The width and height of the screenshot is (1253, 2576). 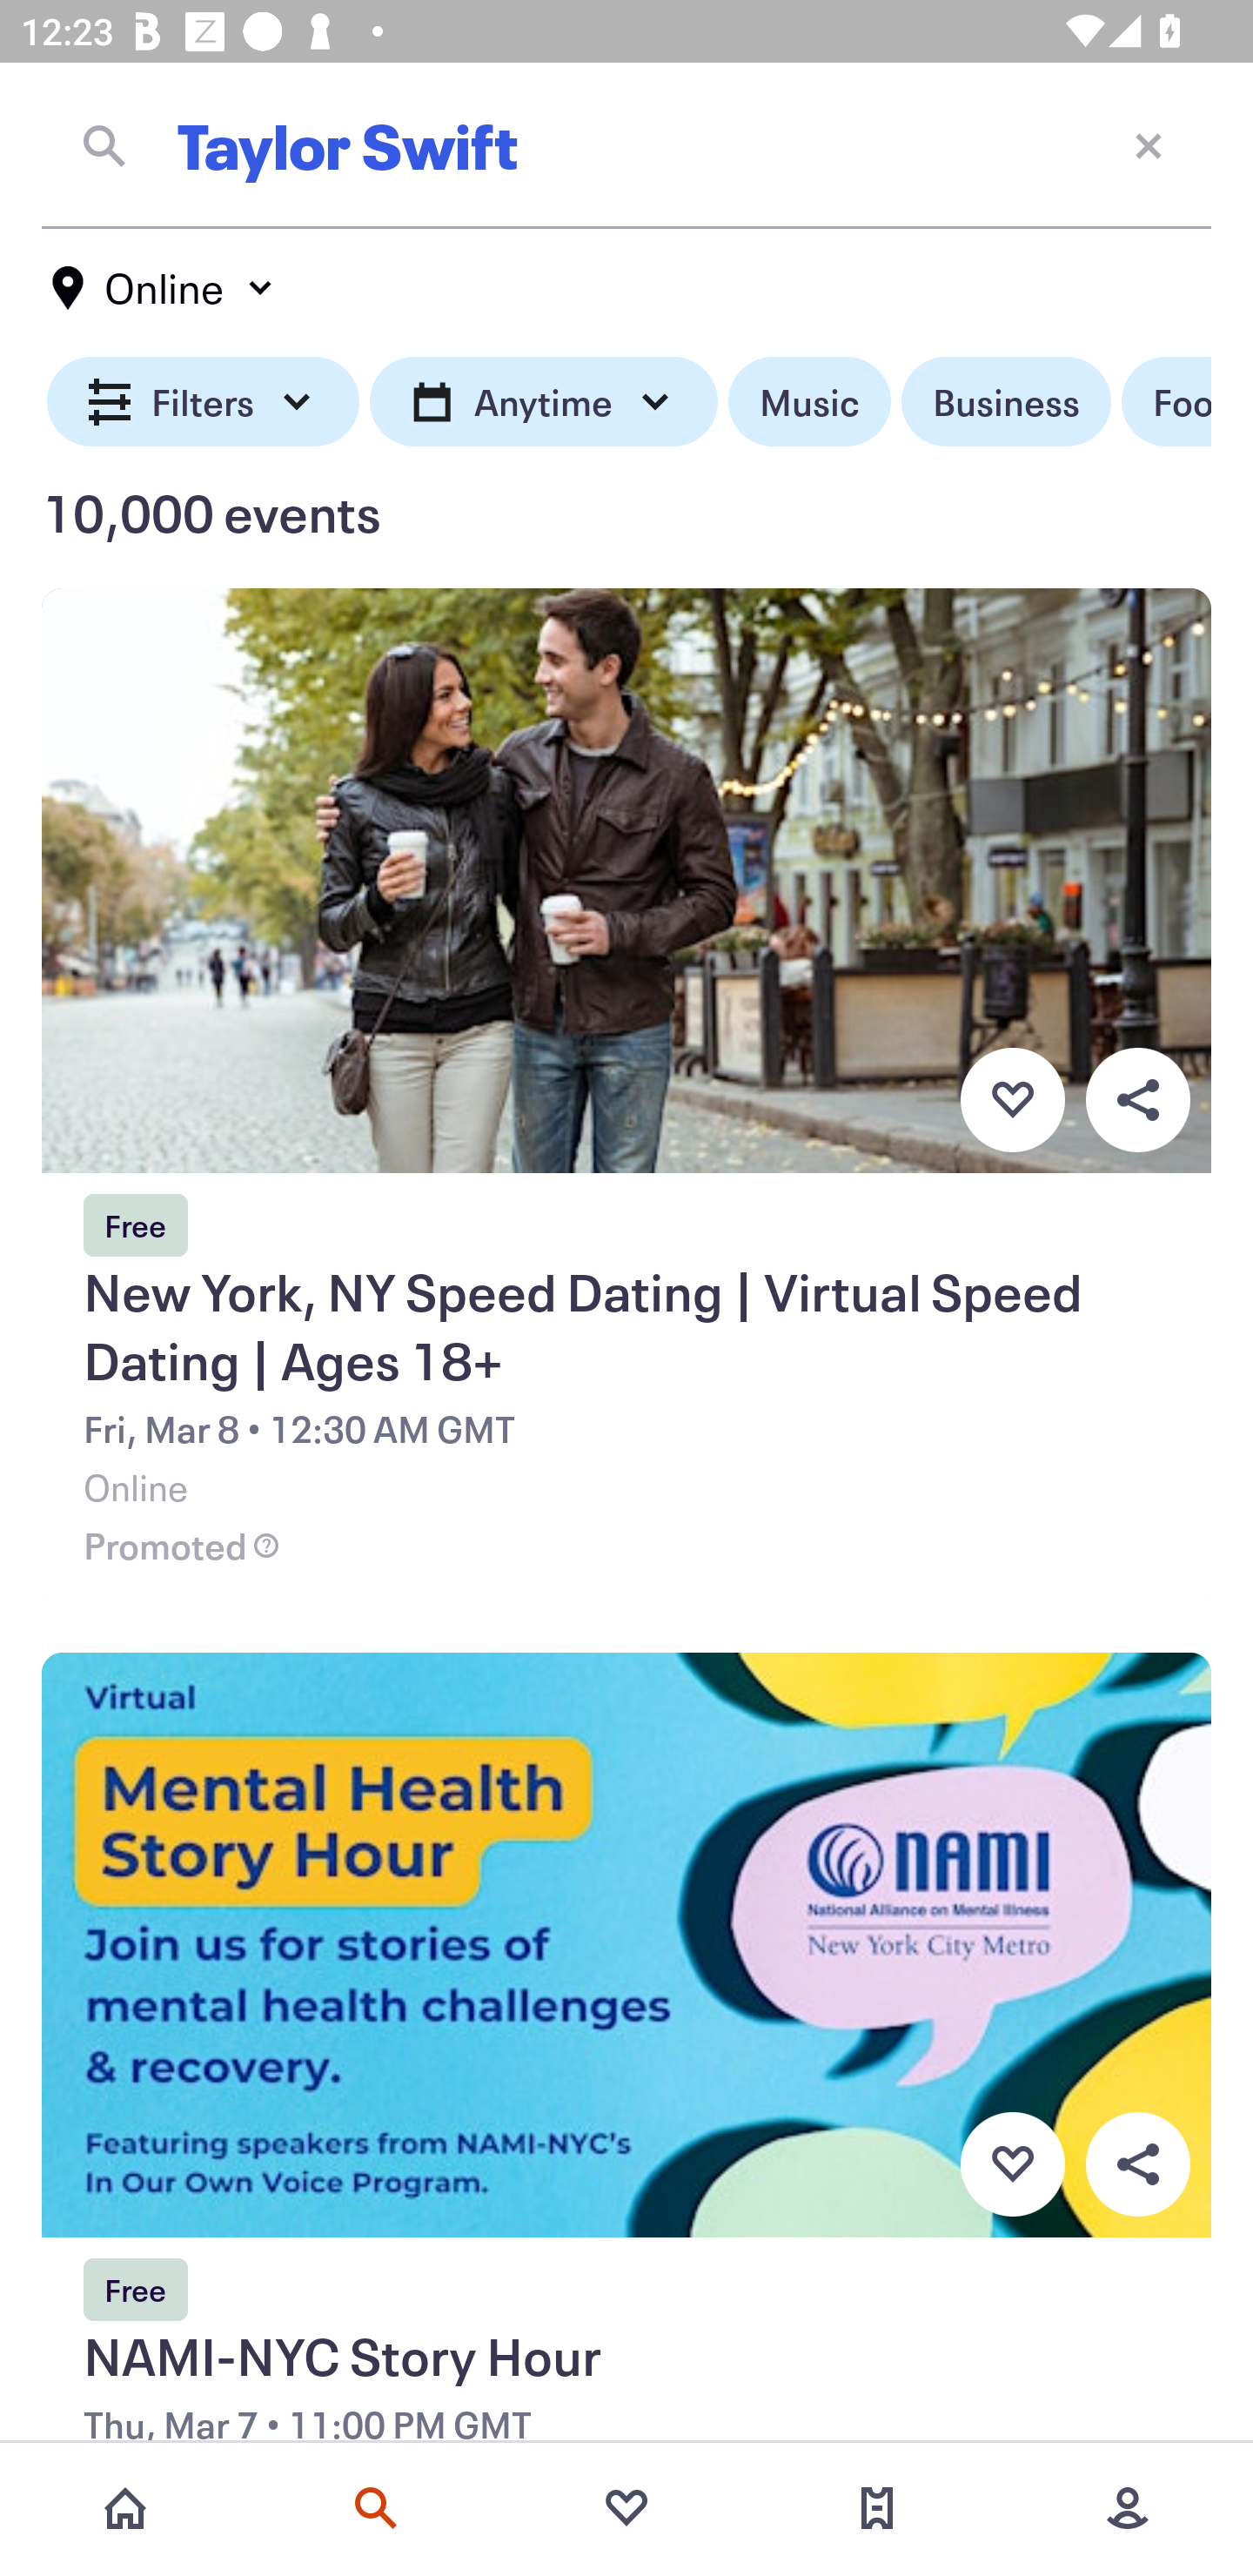 What do you see at coordinates (1149, 144) in the screenshot?
I see `Close current screen` at bounding box center [1149, 144].